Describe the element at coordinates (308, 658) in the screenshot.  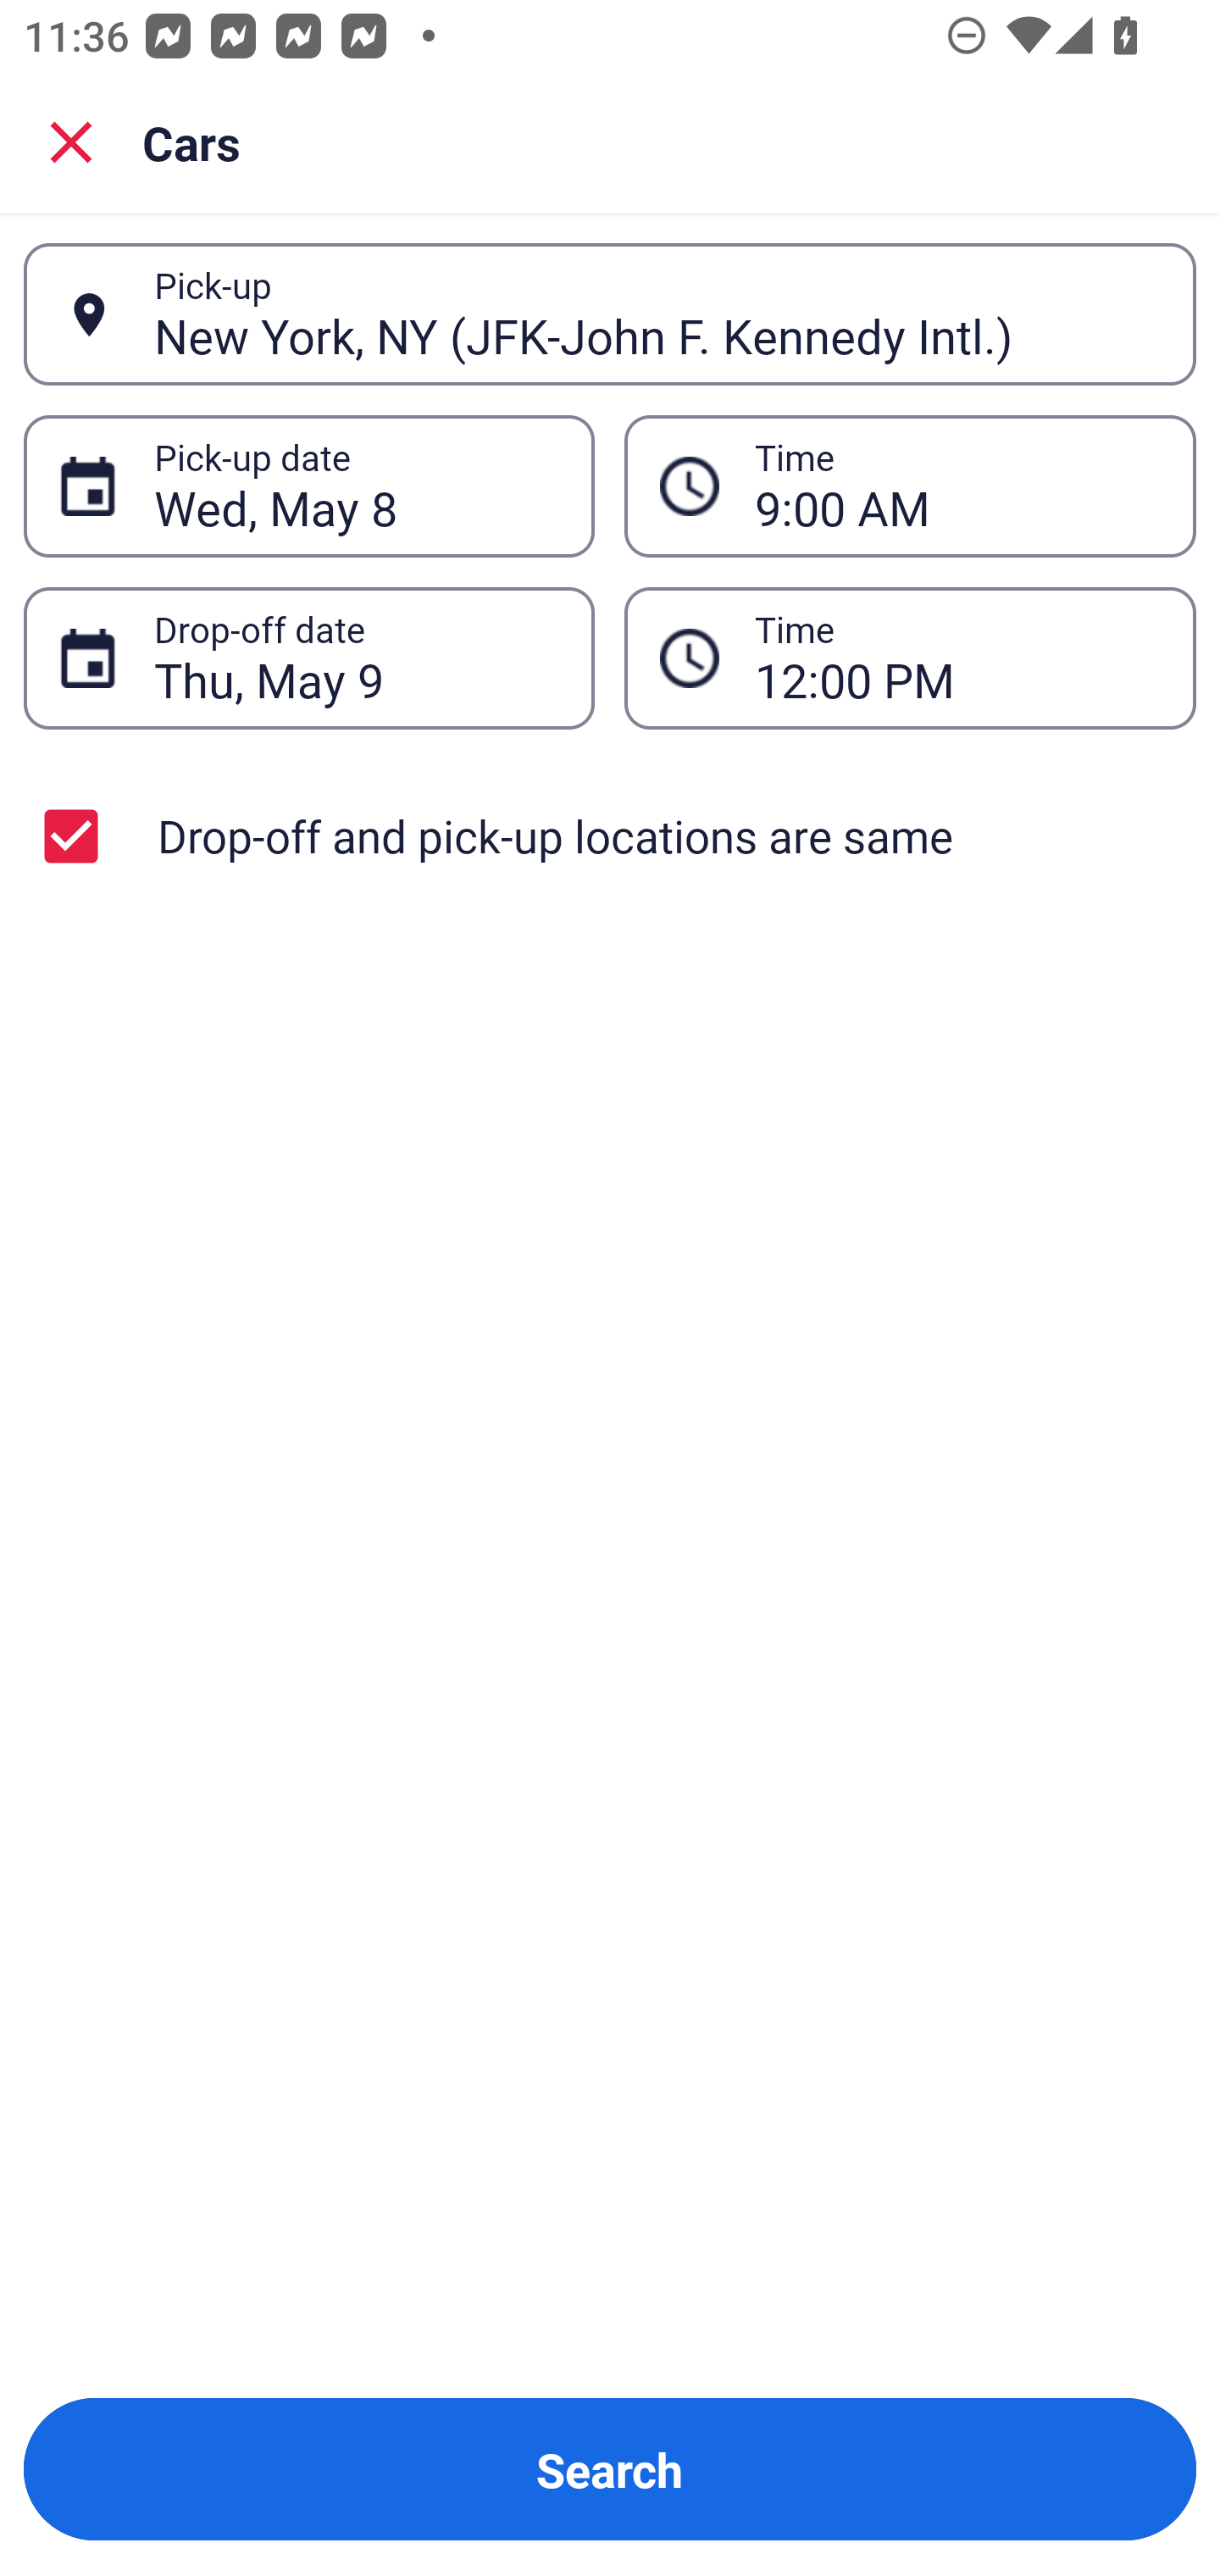
I see `Thu, May 9 Drop-off date` at that location.